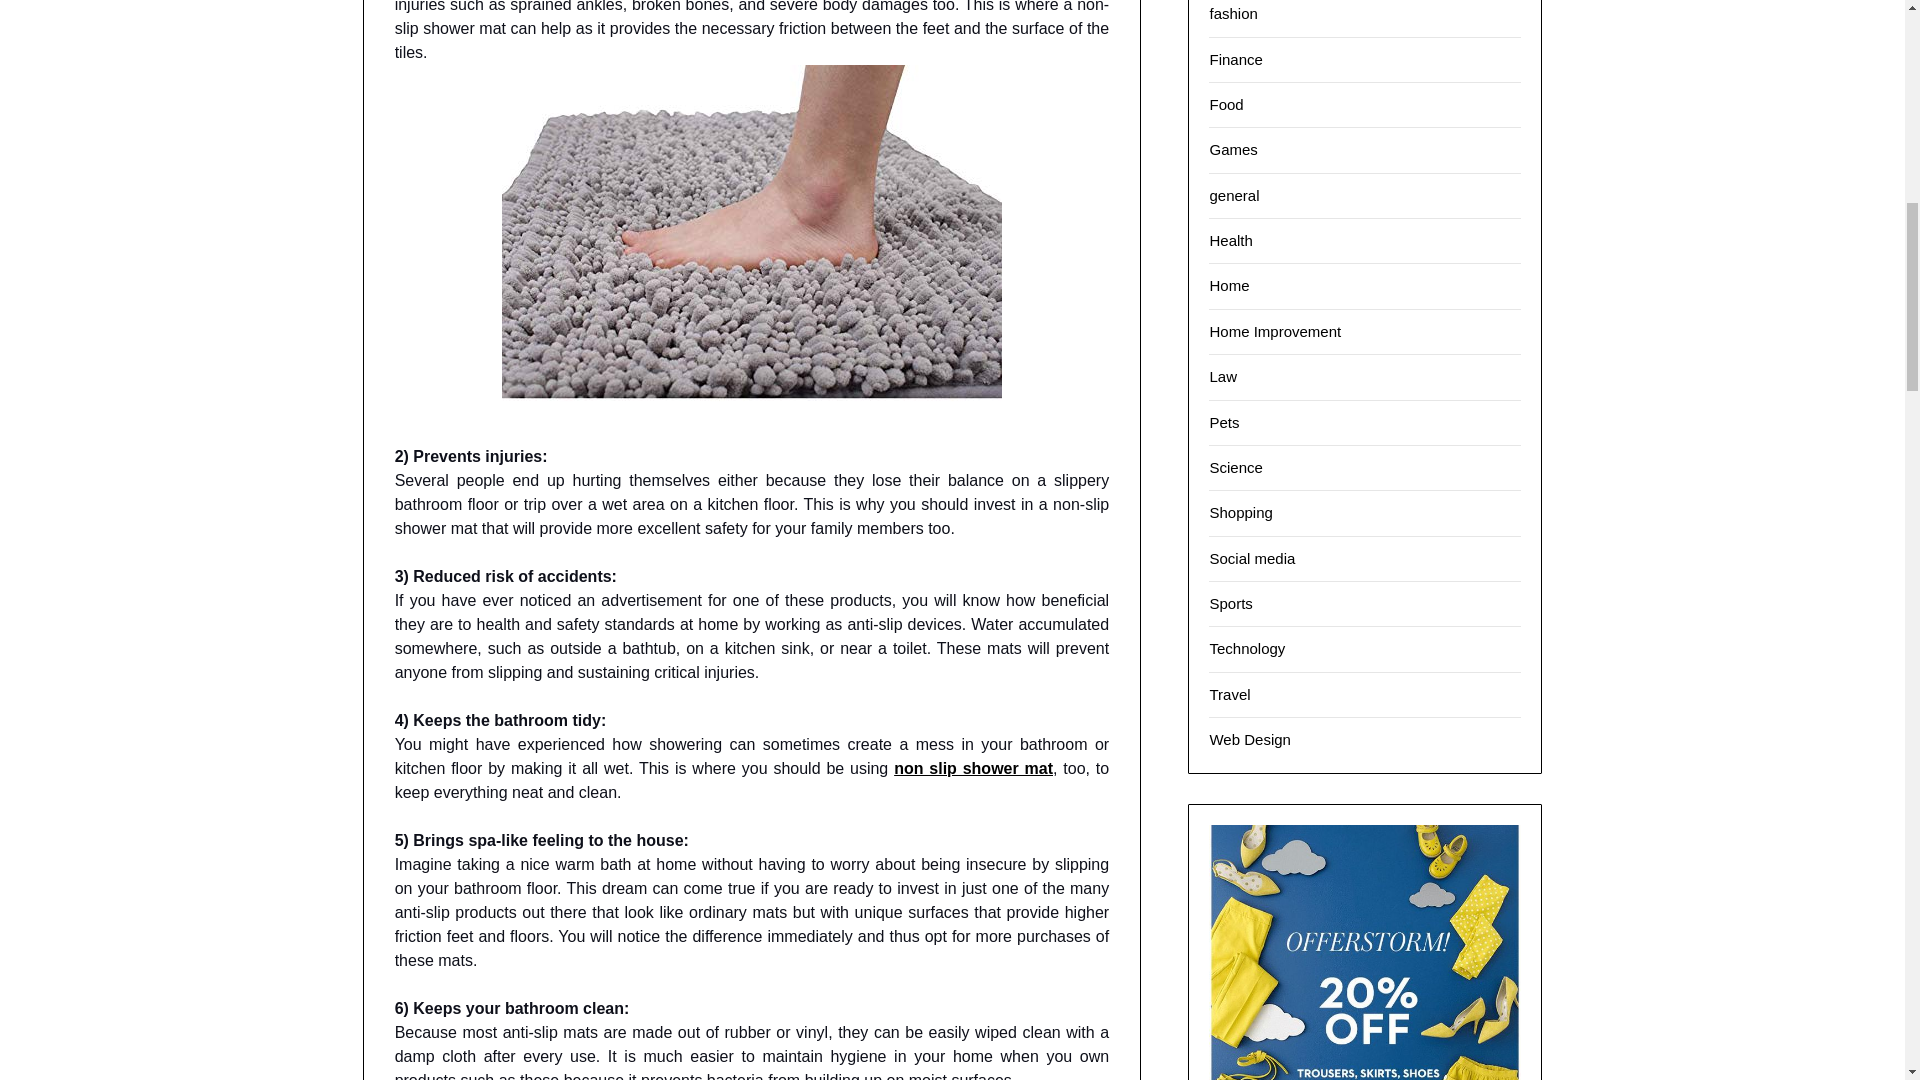 The image size is (1920, 1080). What do you see at coordinates (1230, 604) in the screenshot?
I see `Sports` at bounding box center [1230, 604].